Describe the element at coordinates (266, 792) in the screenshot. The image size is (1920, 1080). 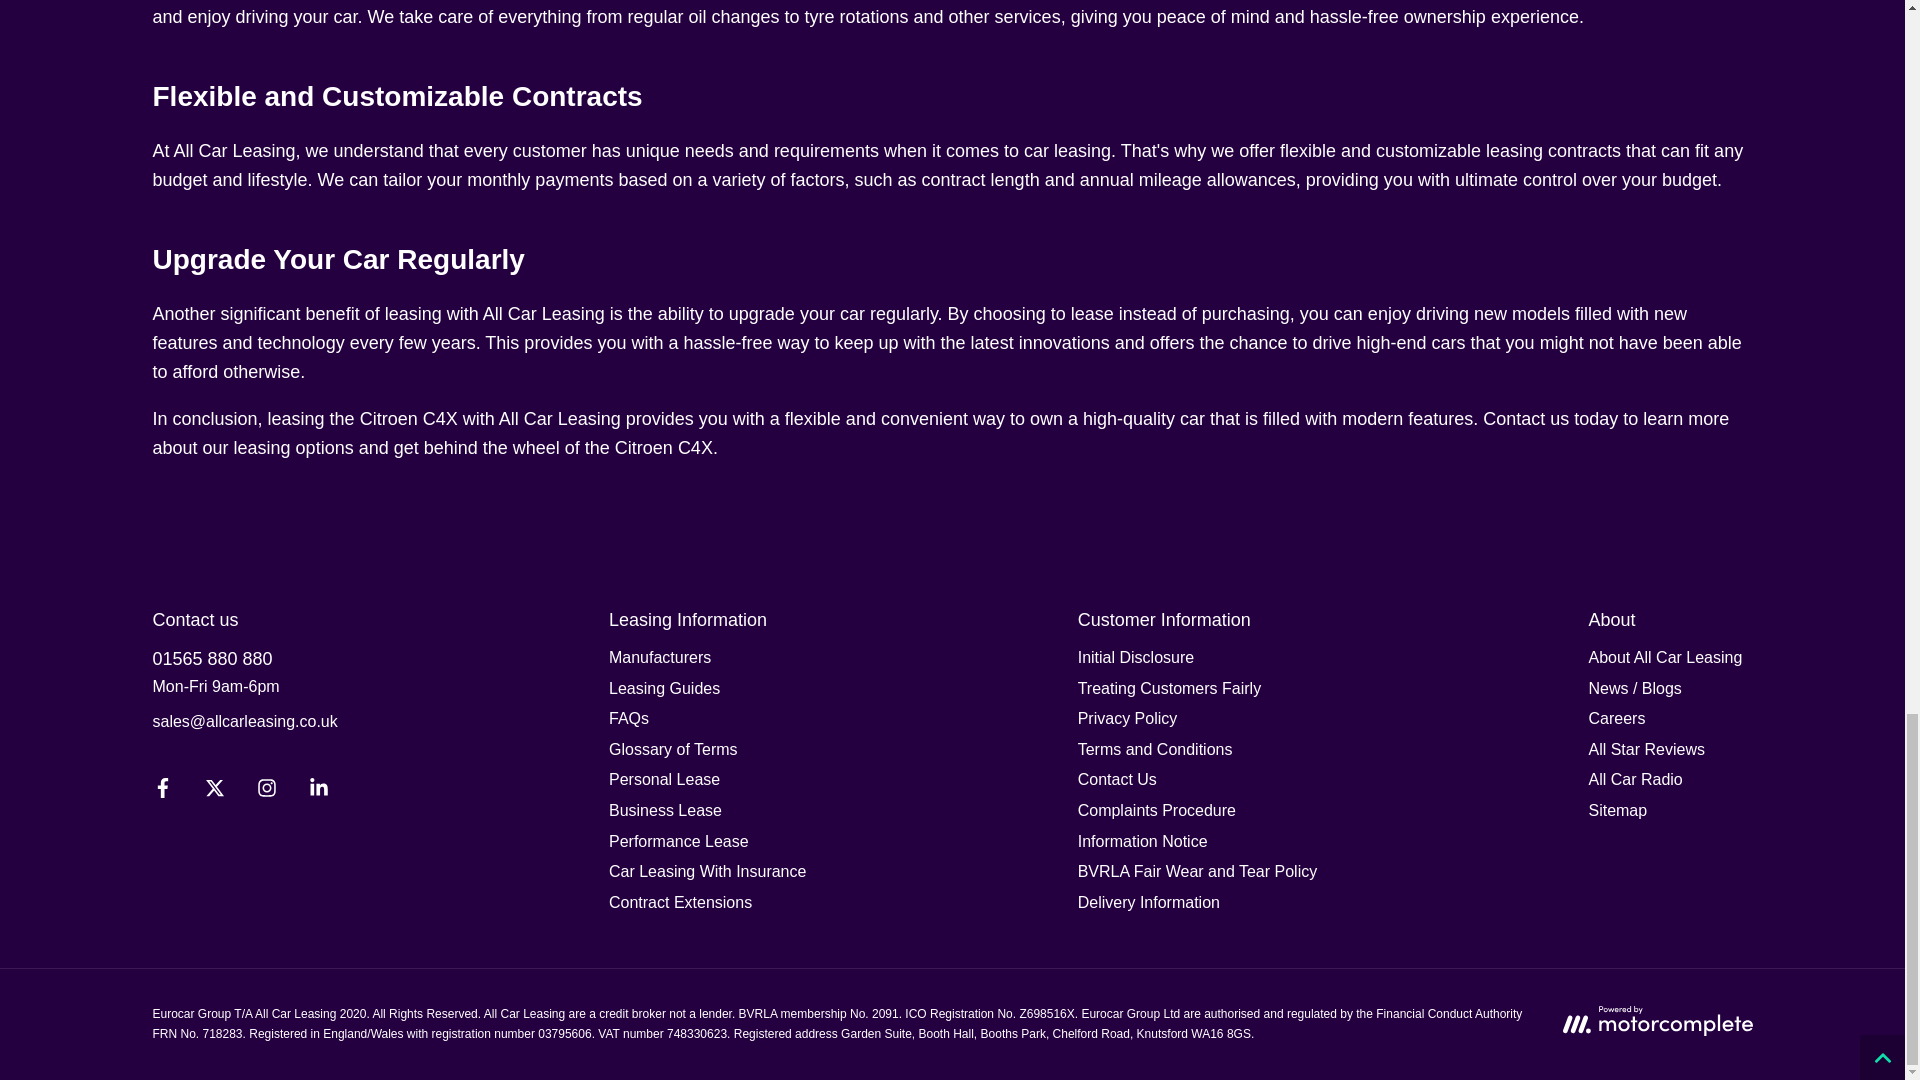
I see `Instagram` at that location.